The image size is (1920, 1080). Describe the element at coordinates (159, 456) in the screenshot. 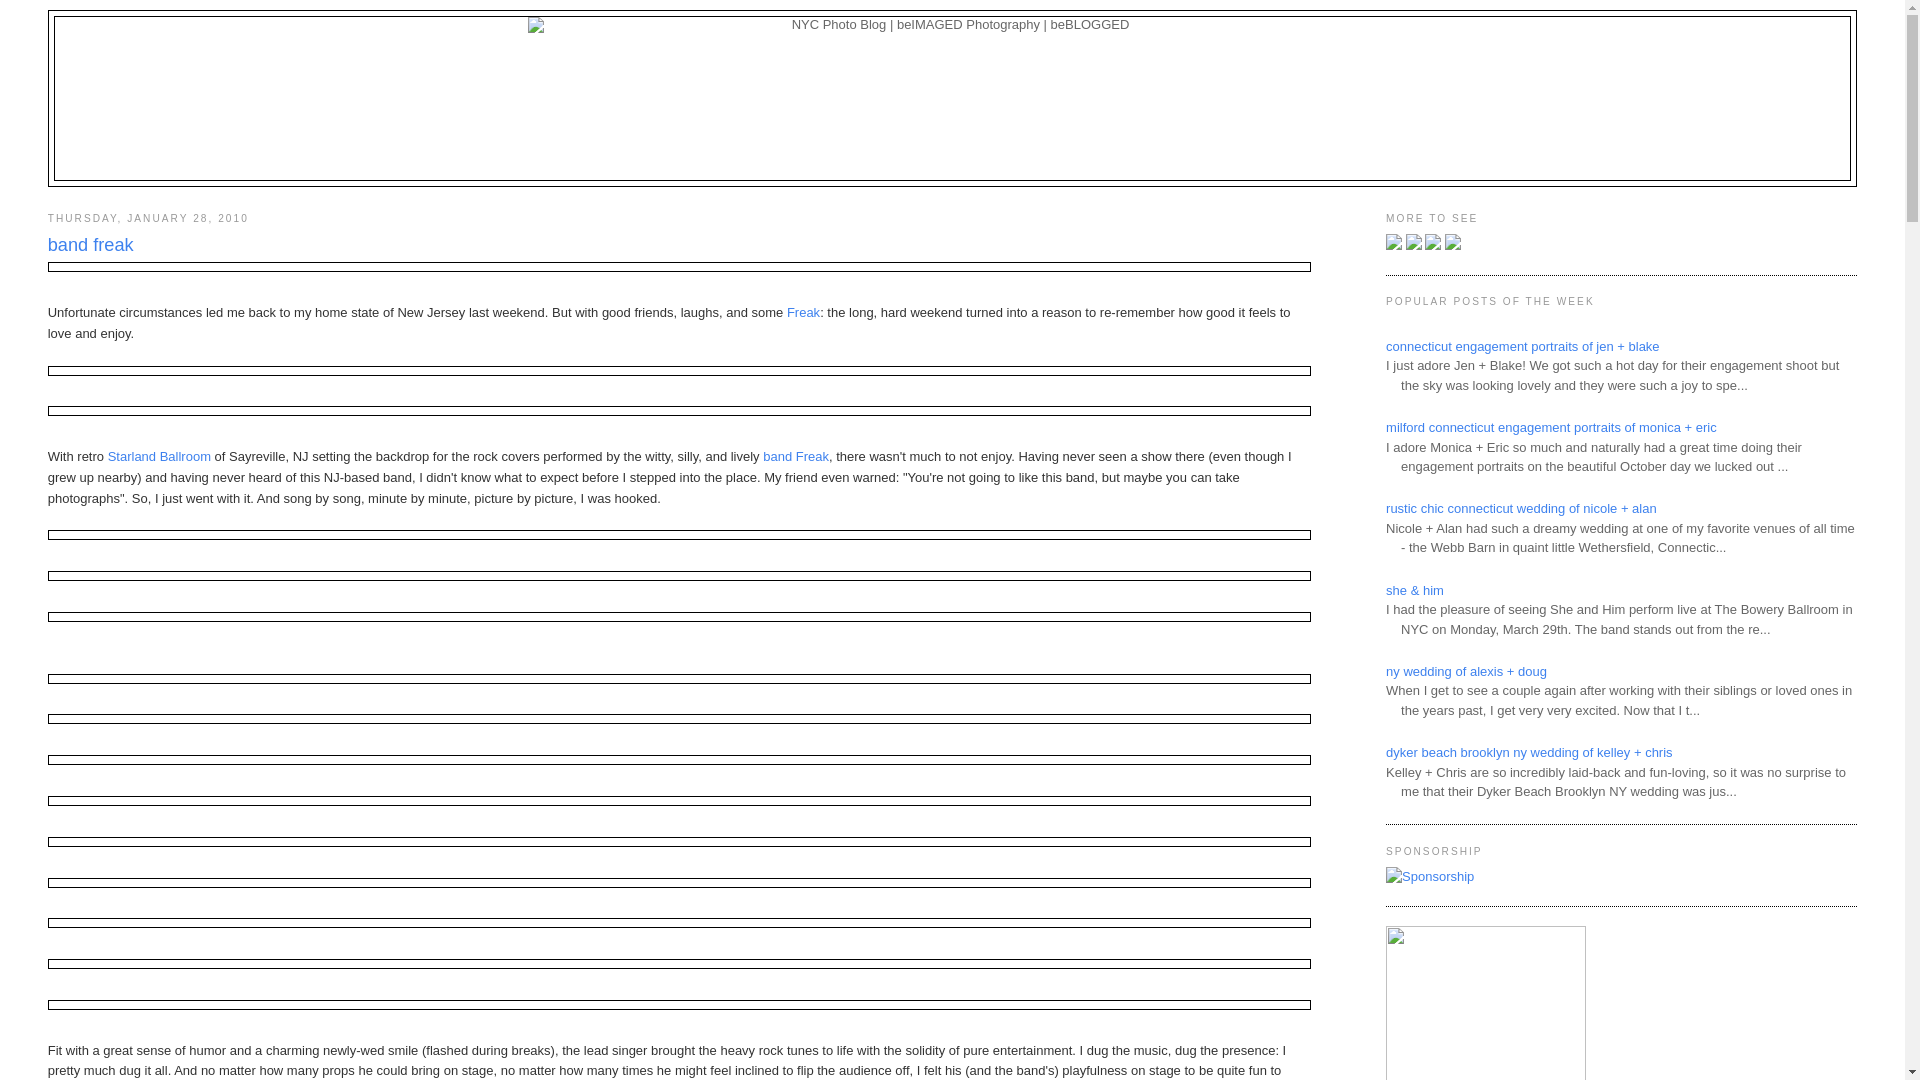

I see `Starland Ballroom` at that location.